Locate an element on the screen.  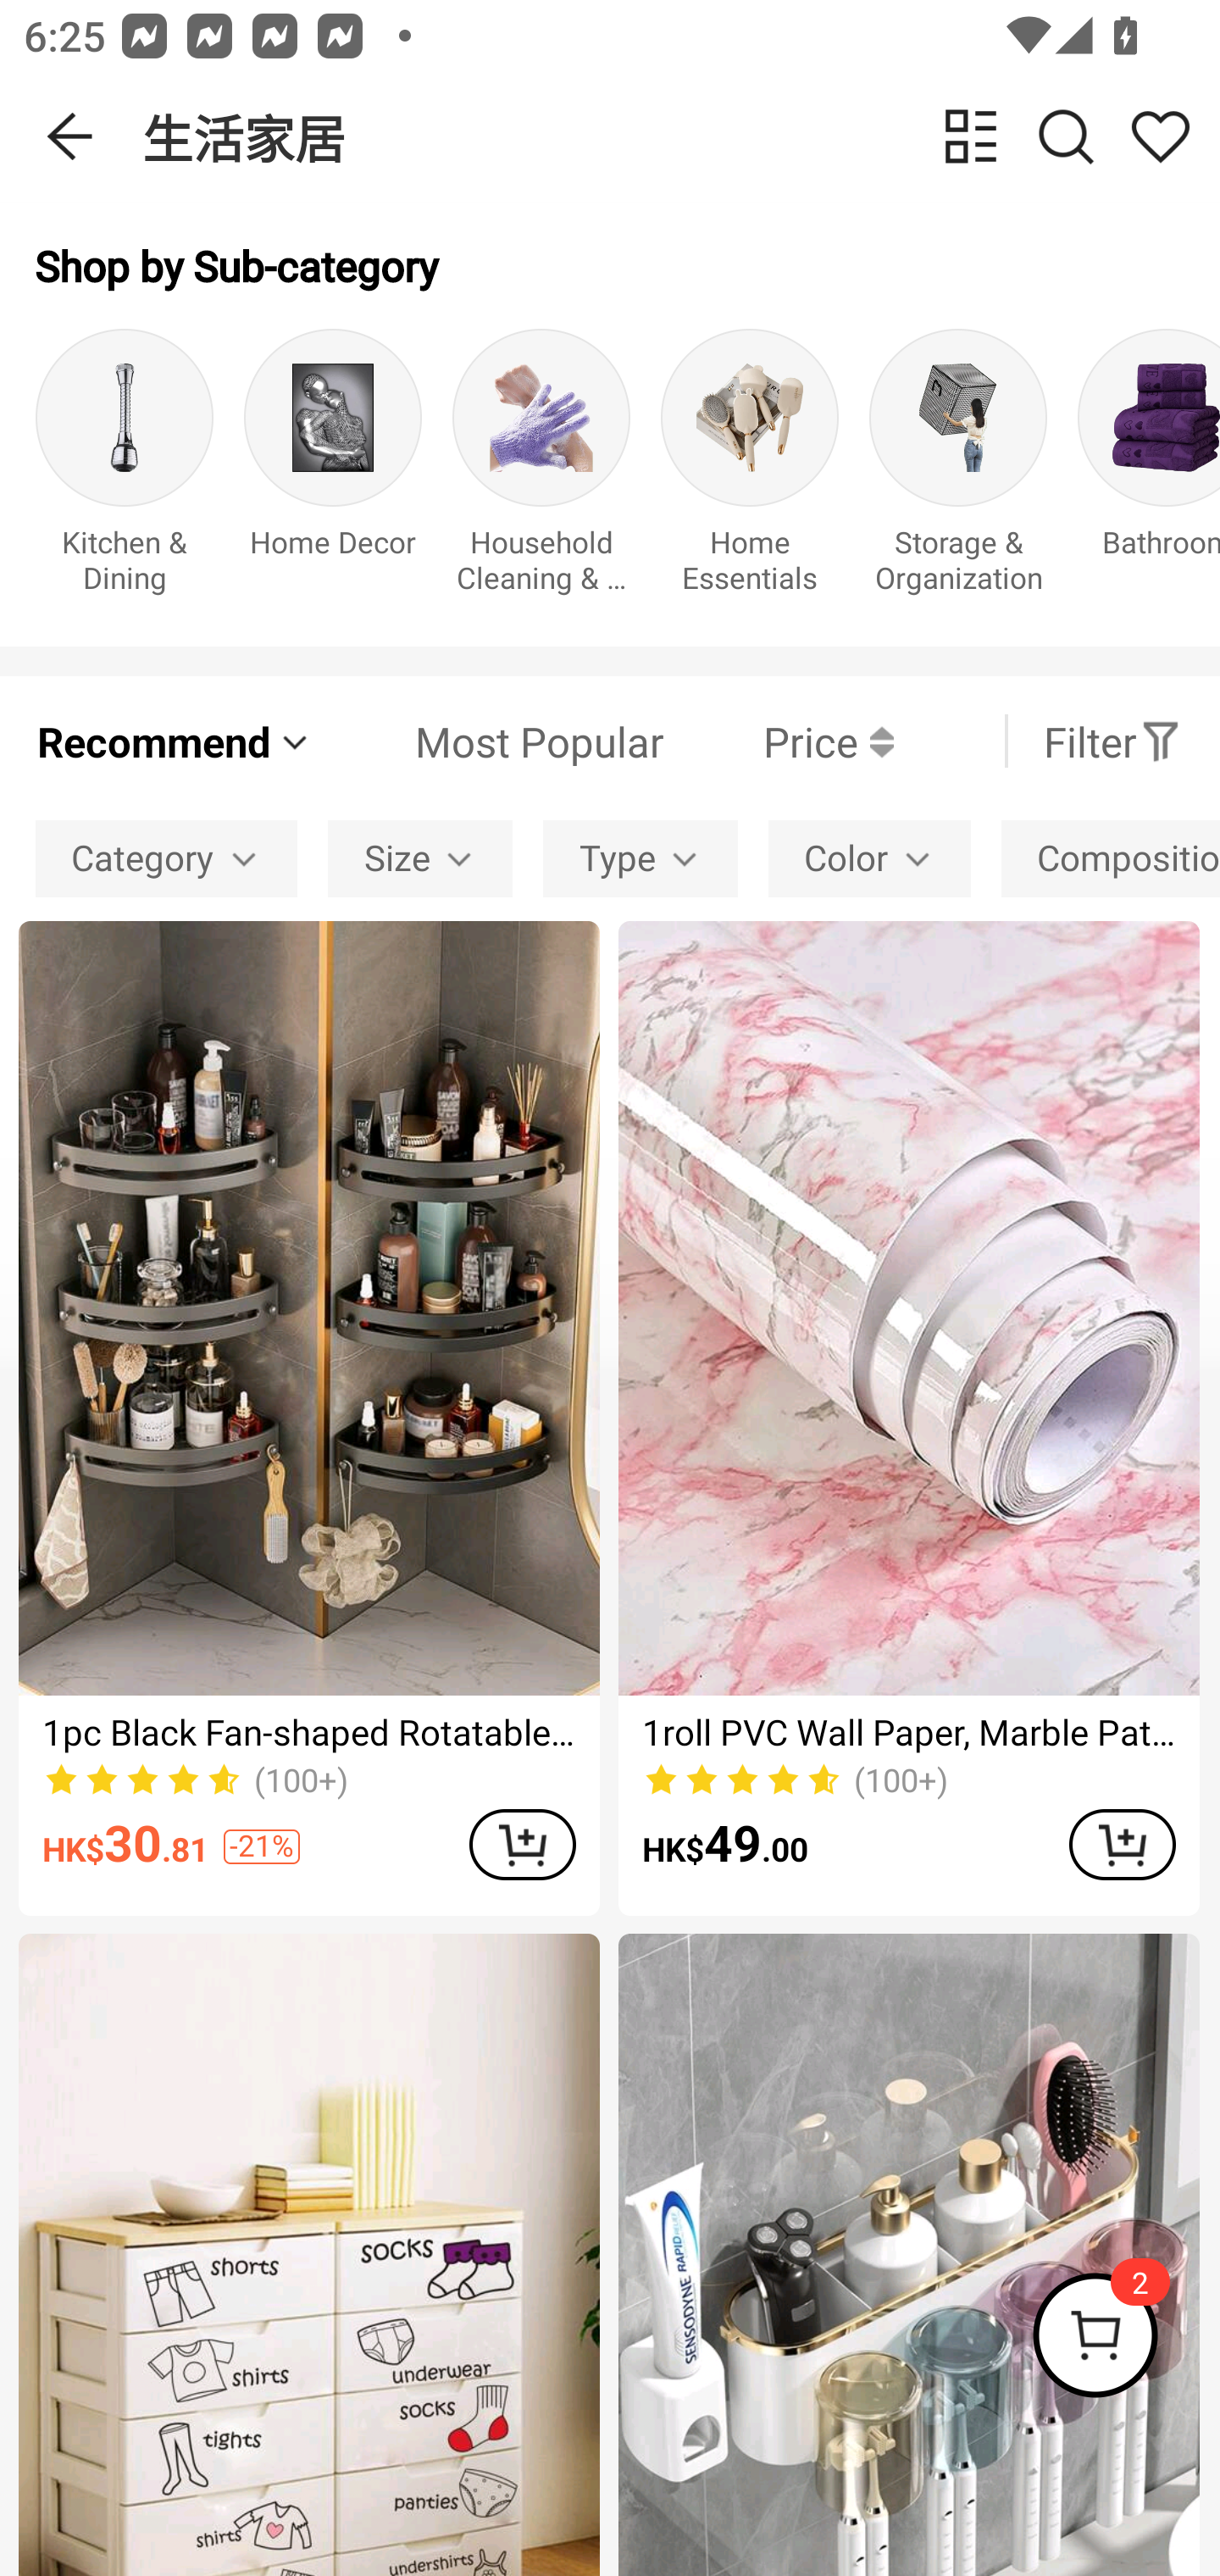
Home Essentials is located at coordinates (750, 469).